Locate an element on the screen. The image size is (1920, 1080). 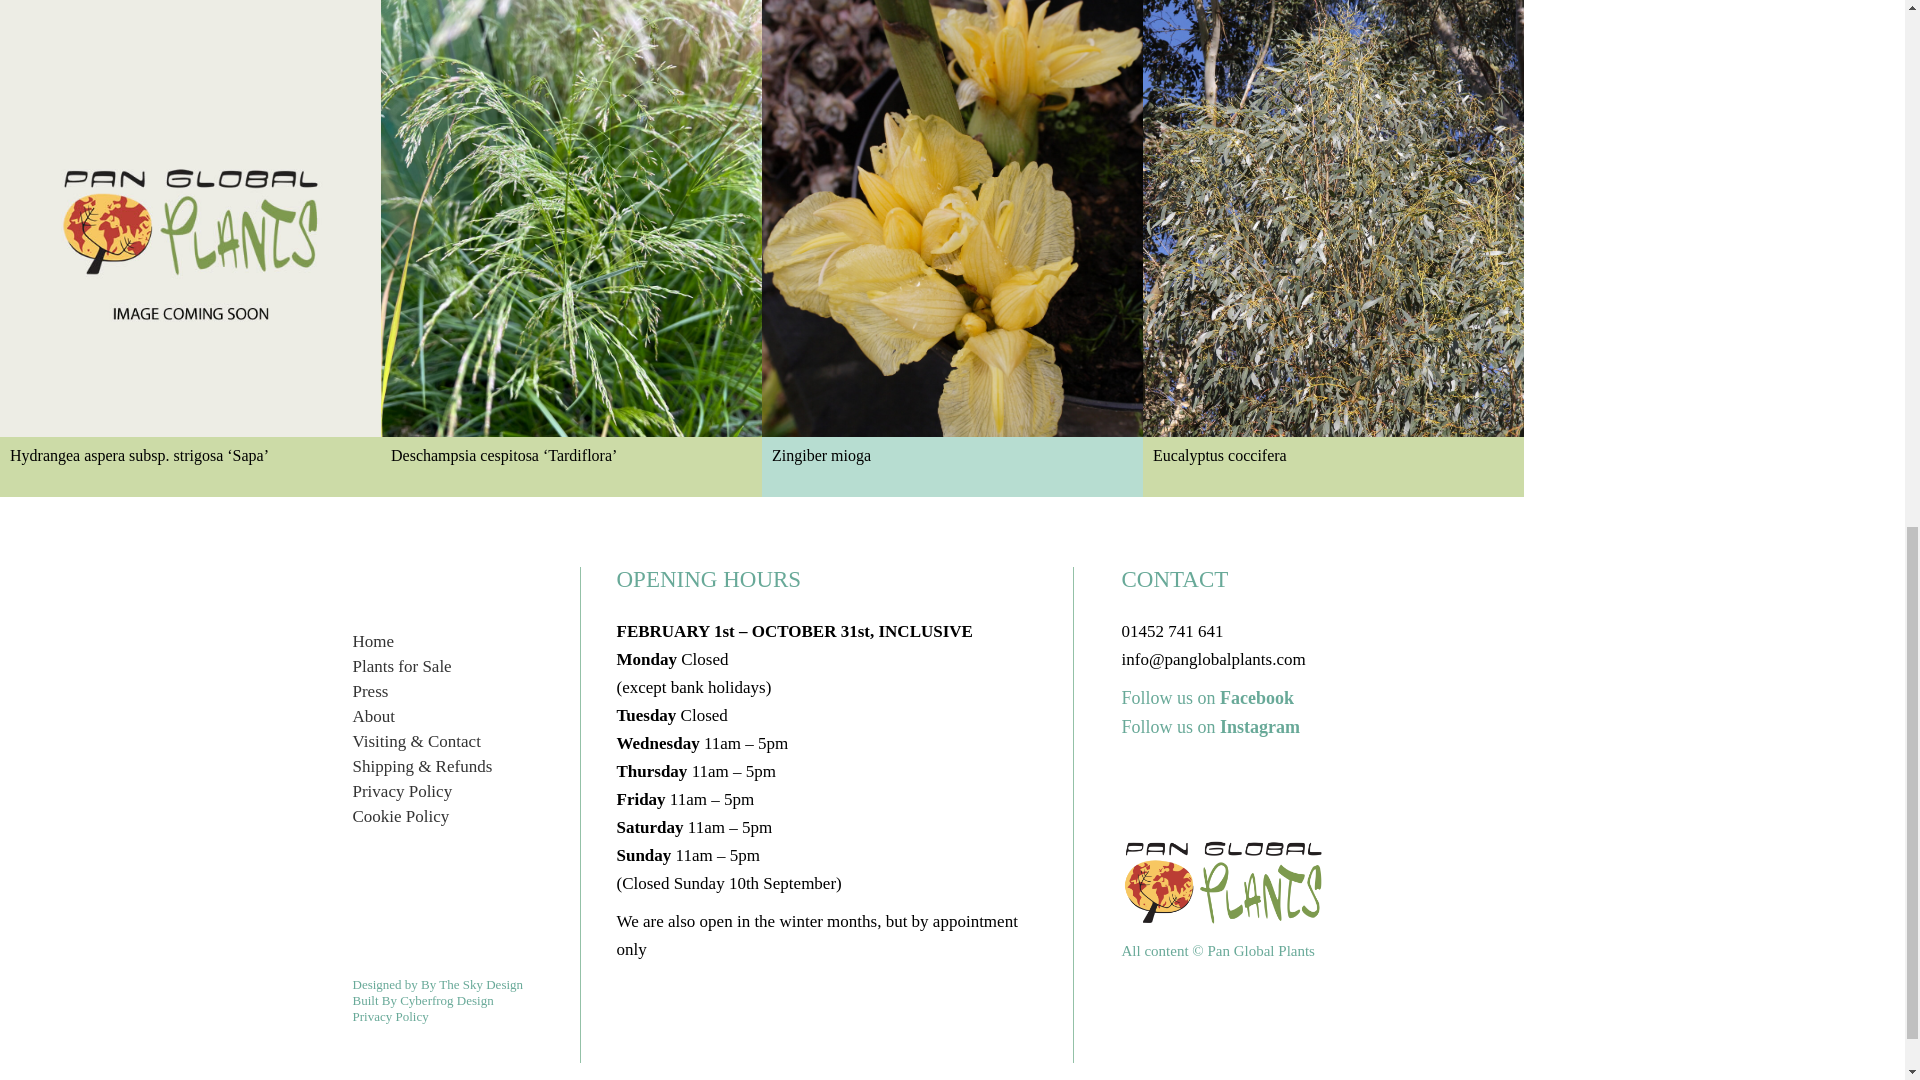
Privacy Policy is located at coordinates (401, 791).